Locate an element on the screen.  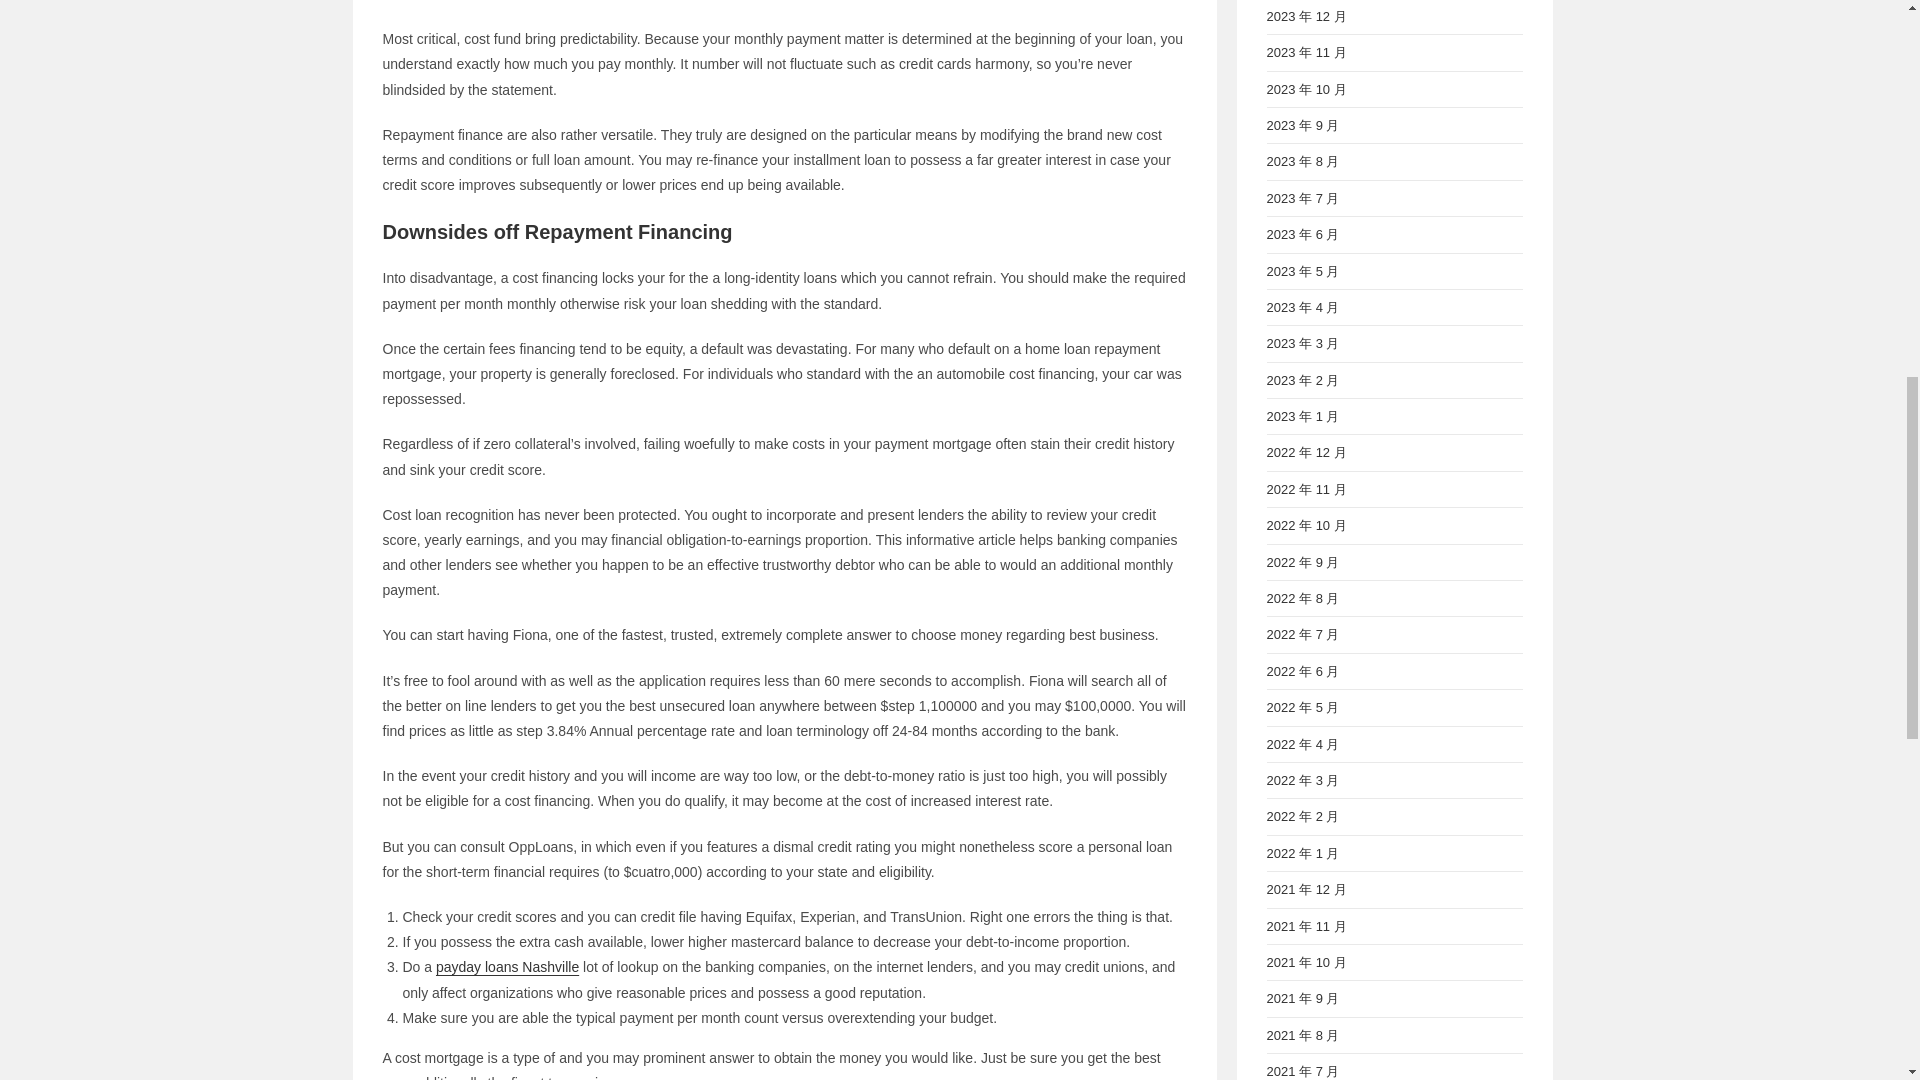
payday loans Nashville is located at coordinates (507, 967).